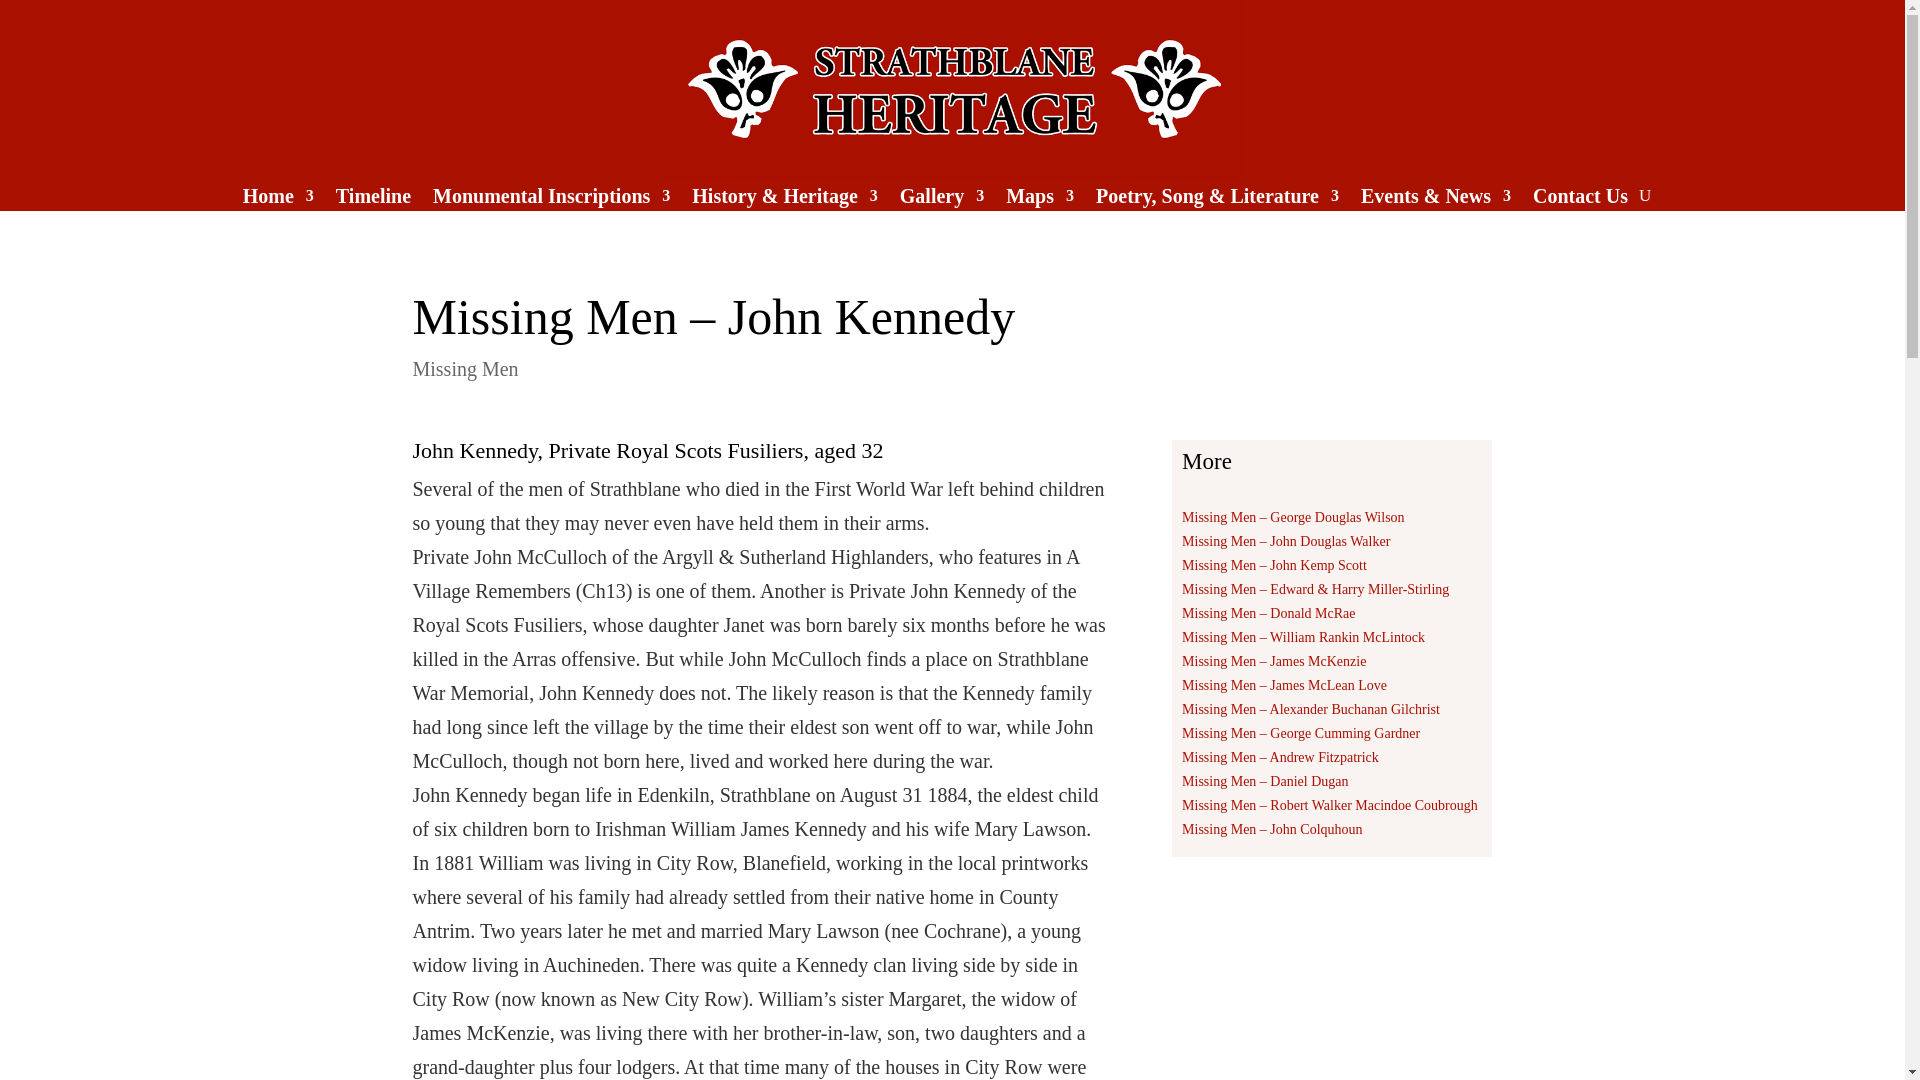 This screenshot has width=1920, height=1080. I want to click on Missing Men, so click(465, 368).